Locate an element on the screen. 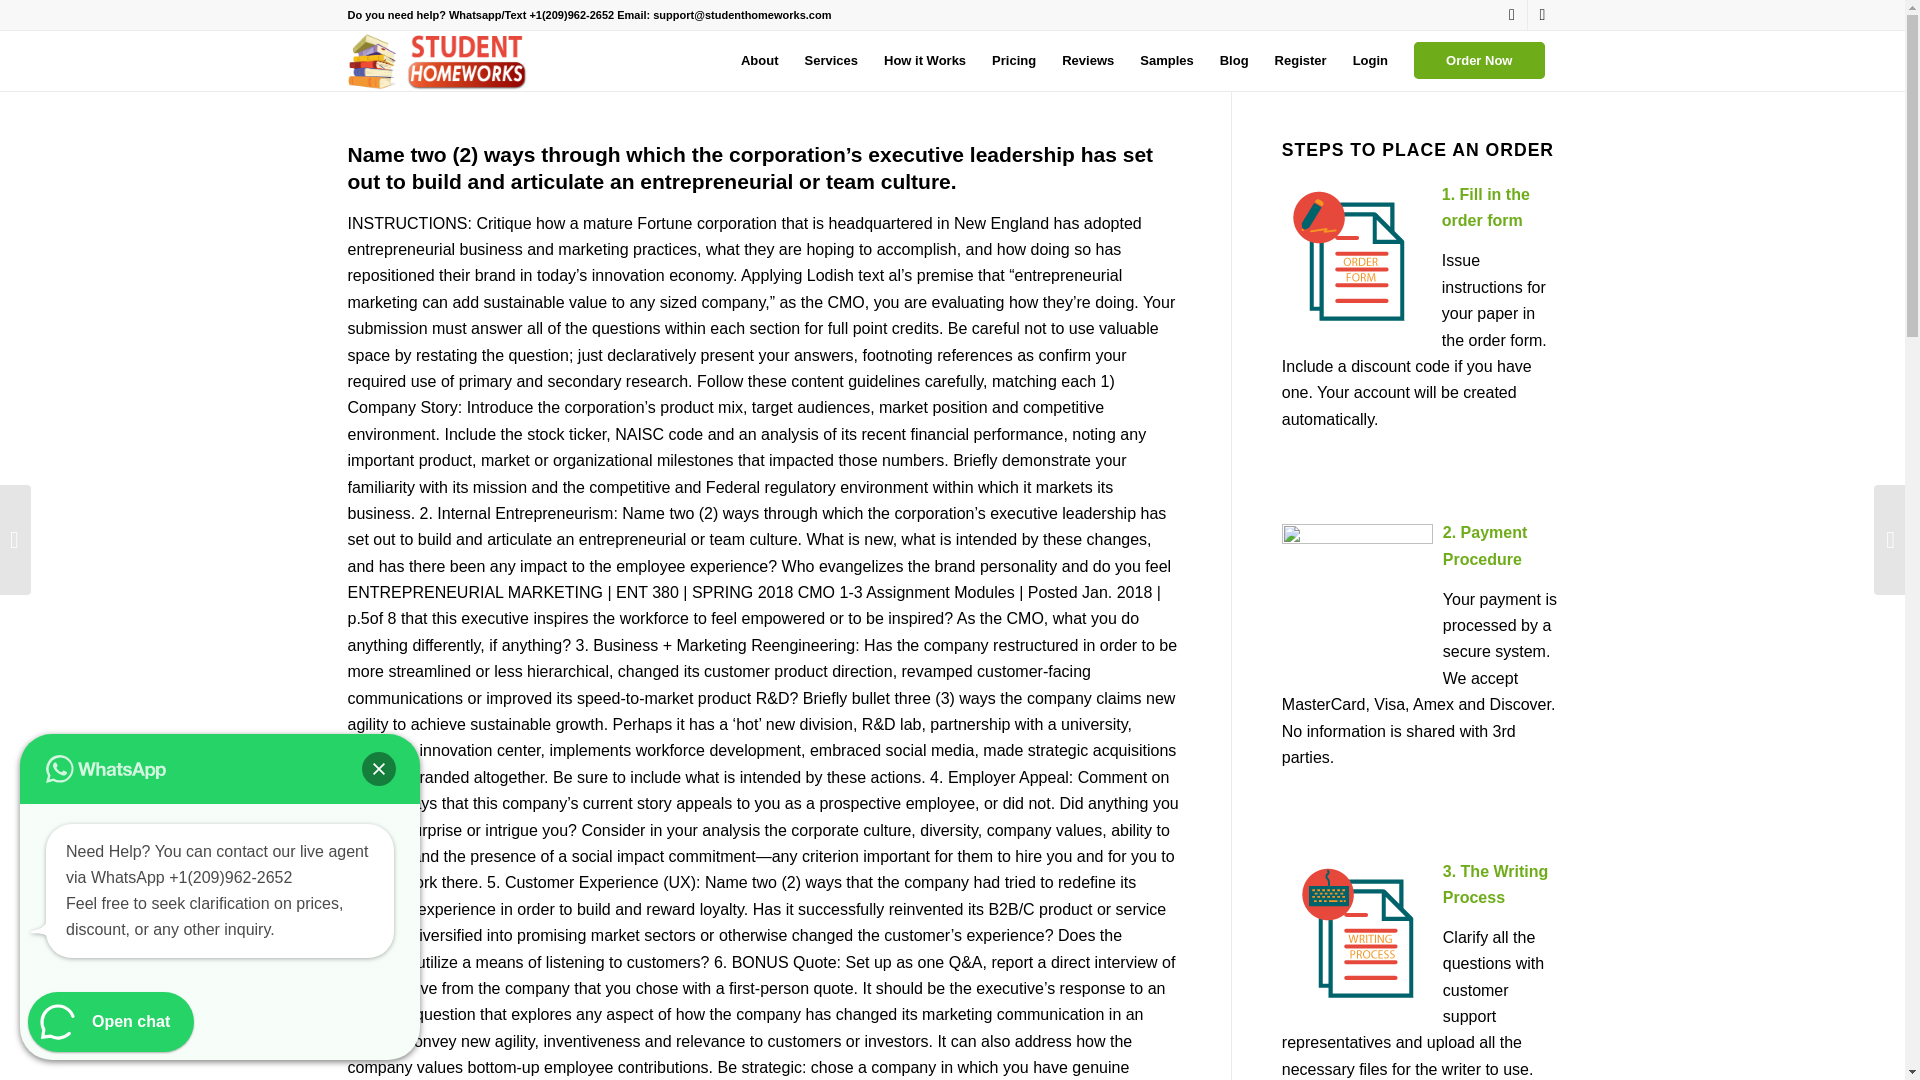 The image size is (1920, 1080). About is located at coordinates (759, 60).